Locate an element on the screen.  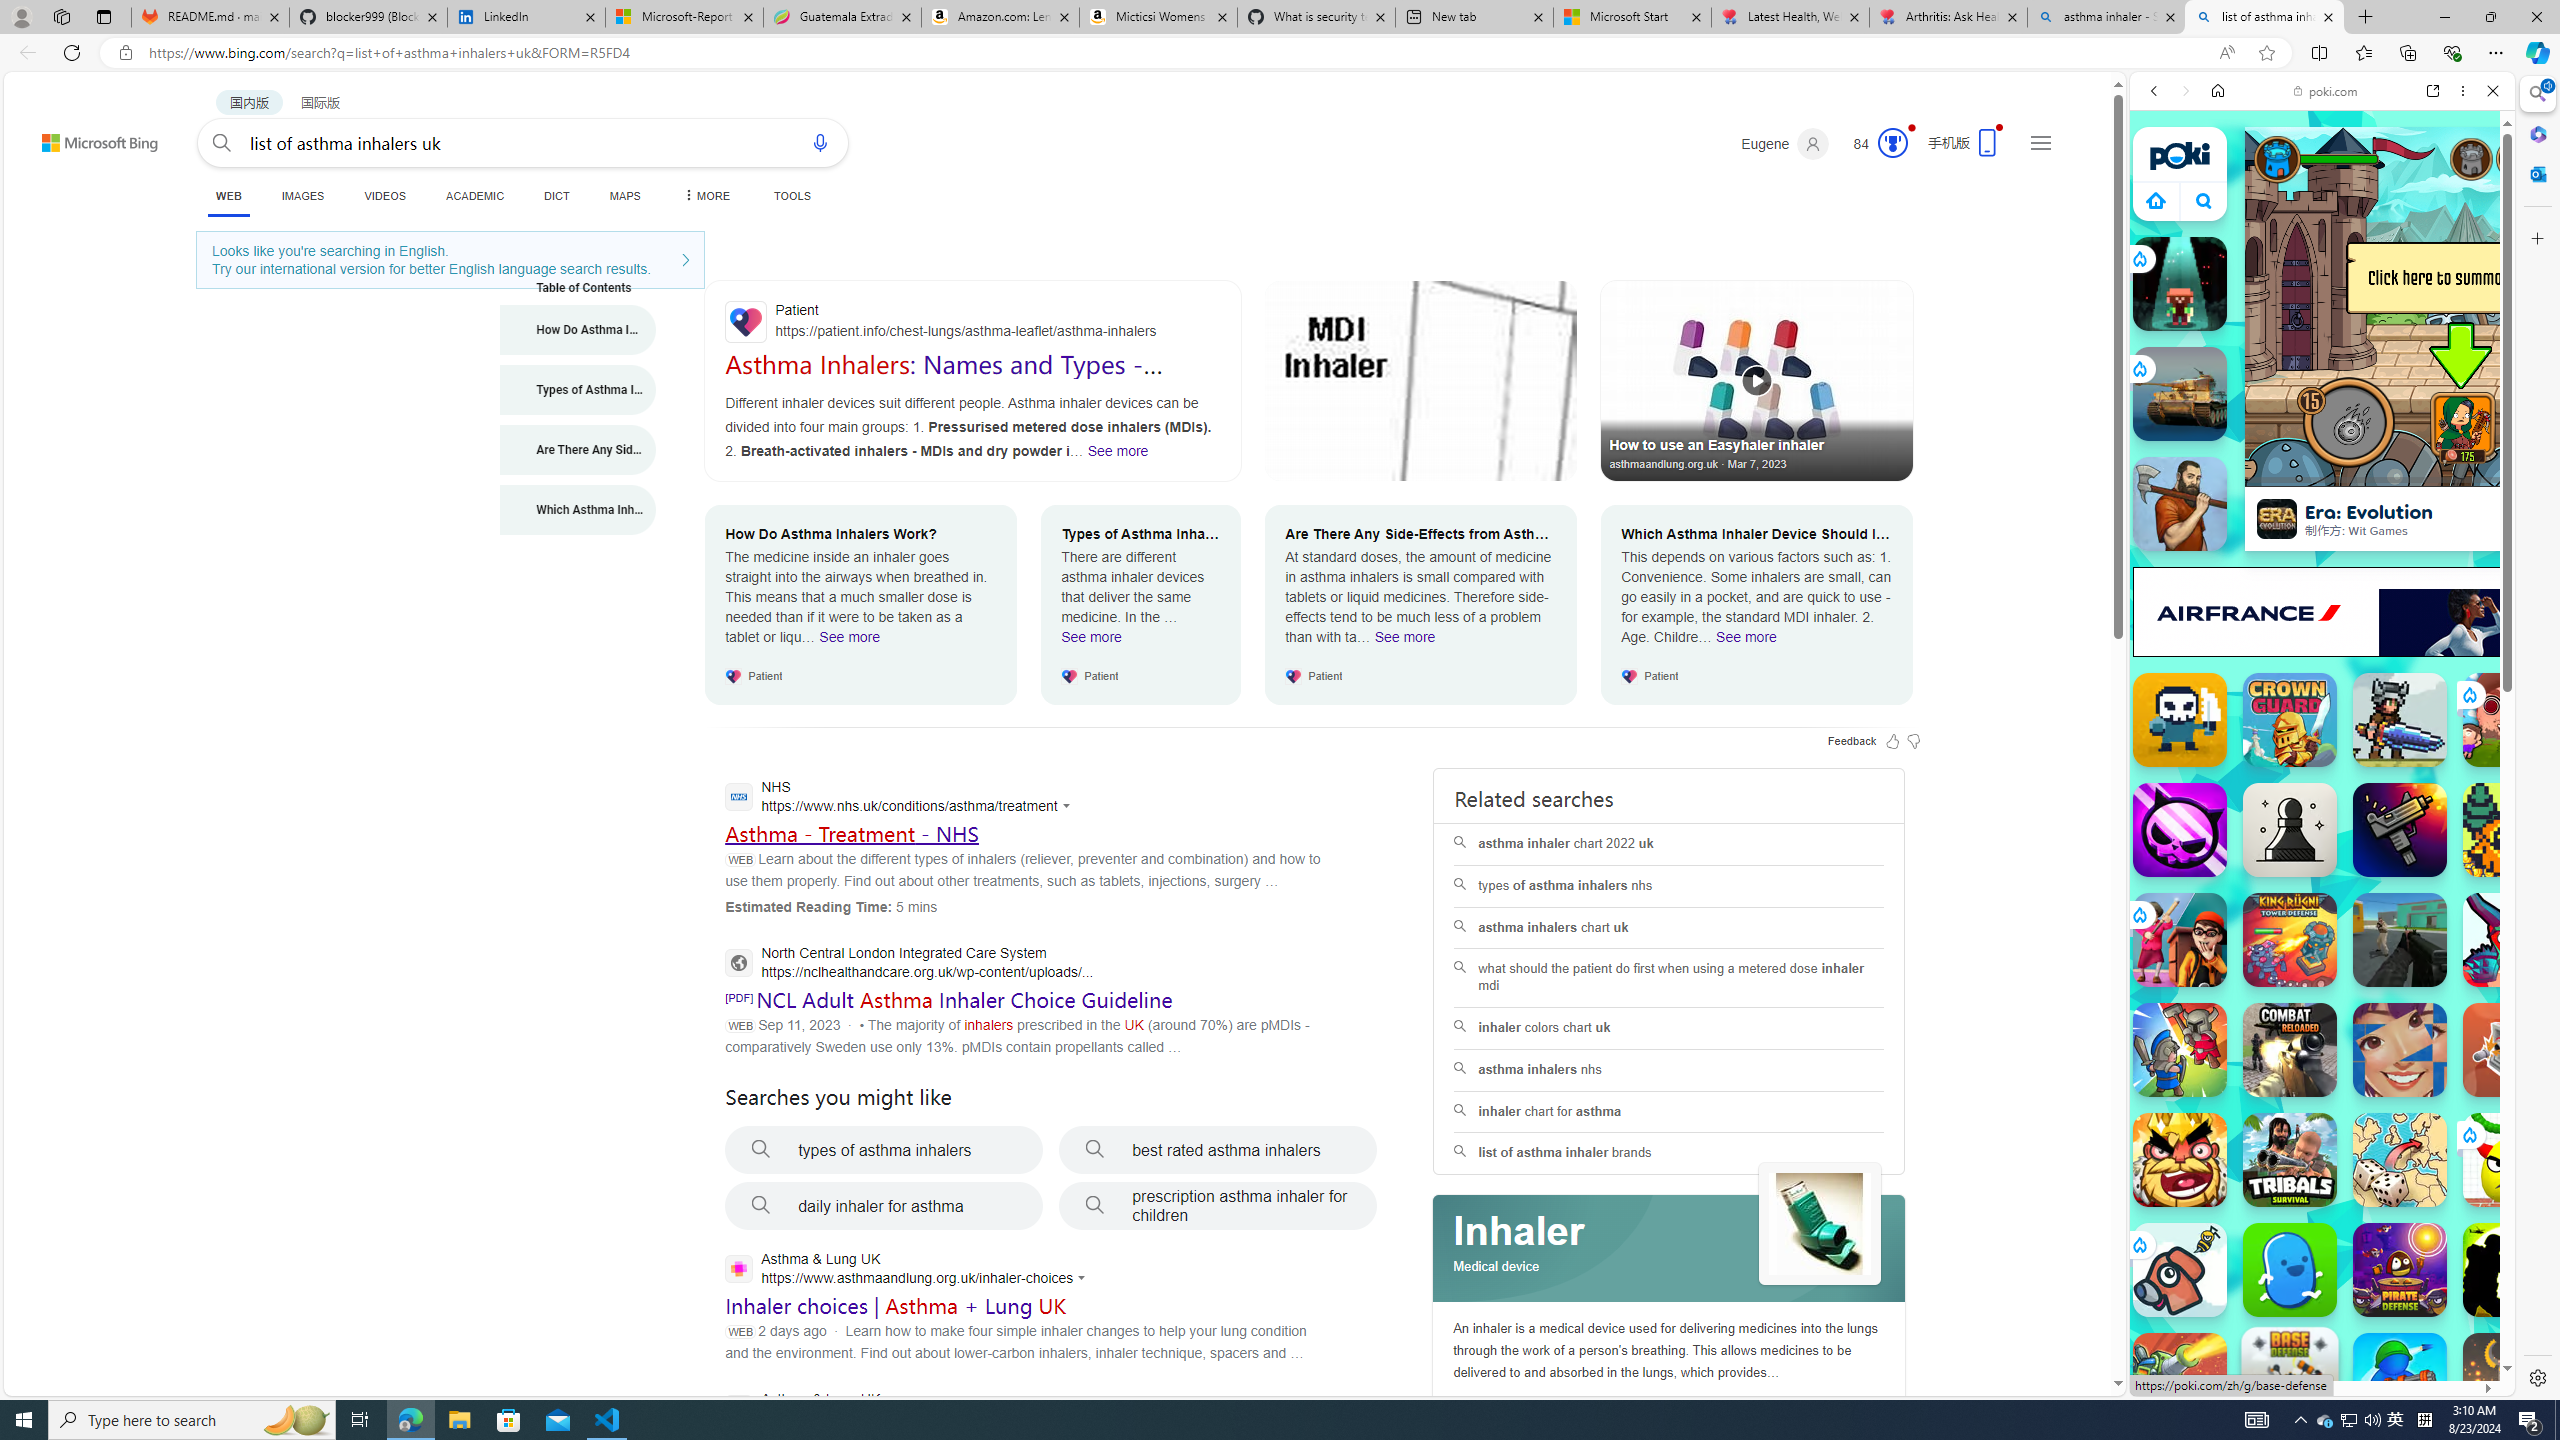
Fury Wars is located at coordinates (2180, 830).